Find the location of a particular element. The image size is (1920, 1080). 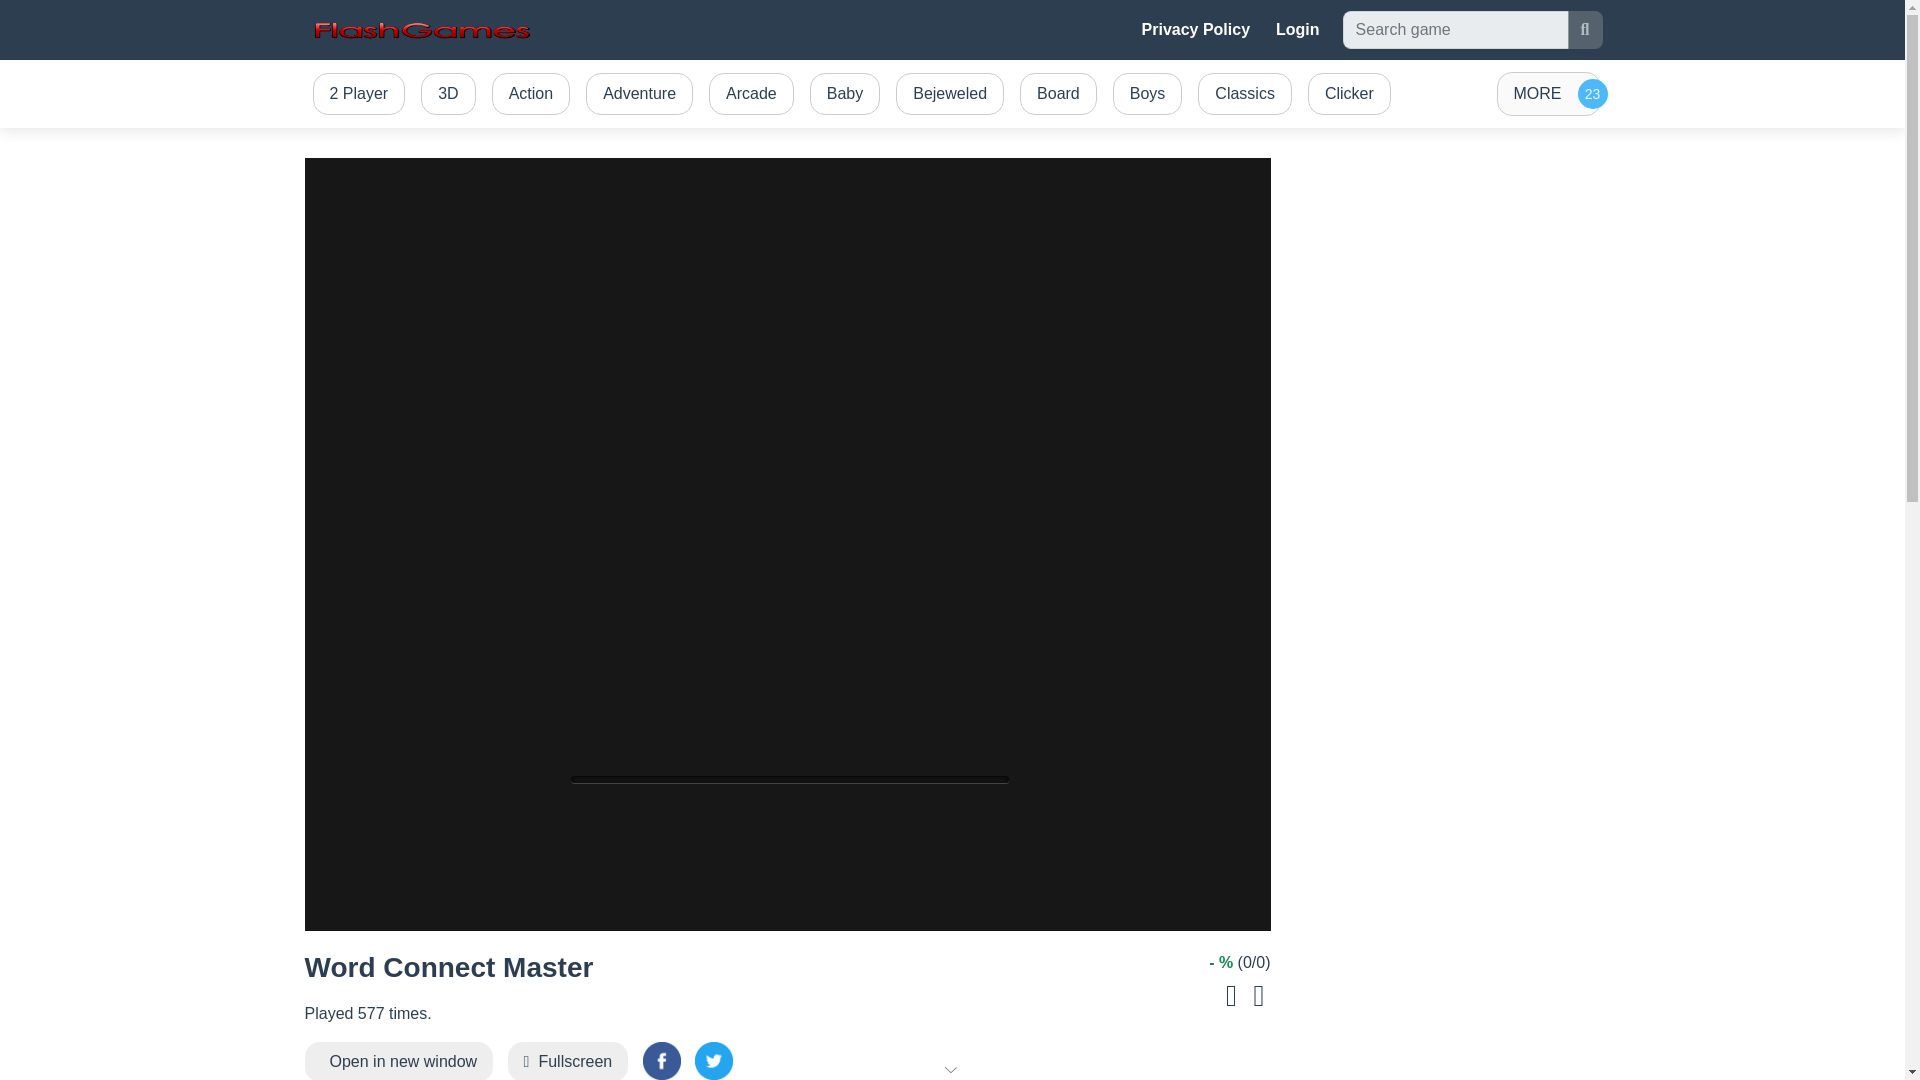

MORE is located at coordinates (1547, 94).